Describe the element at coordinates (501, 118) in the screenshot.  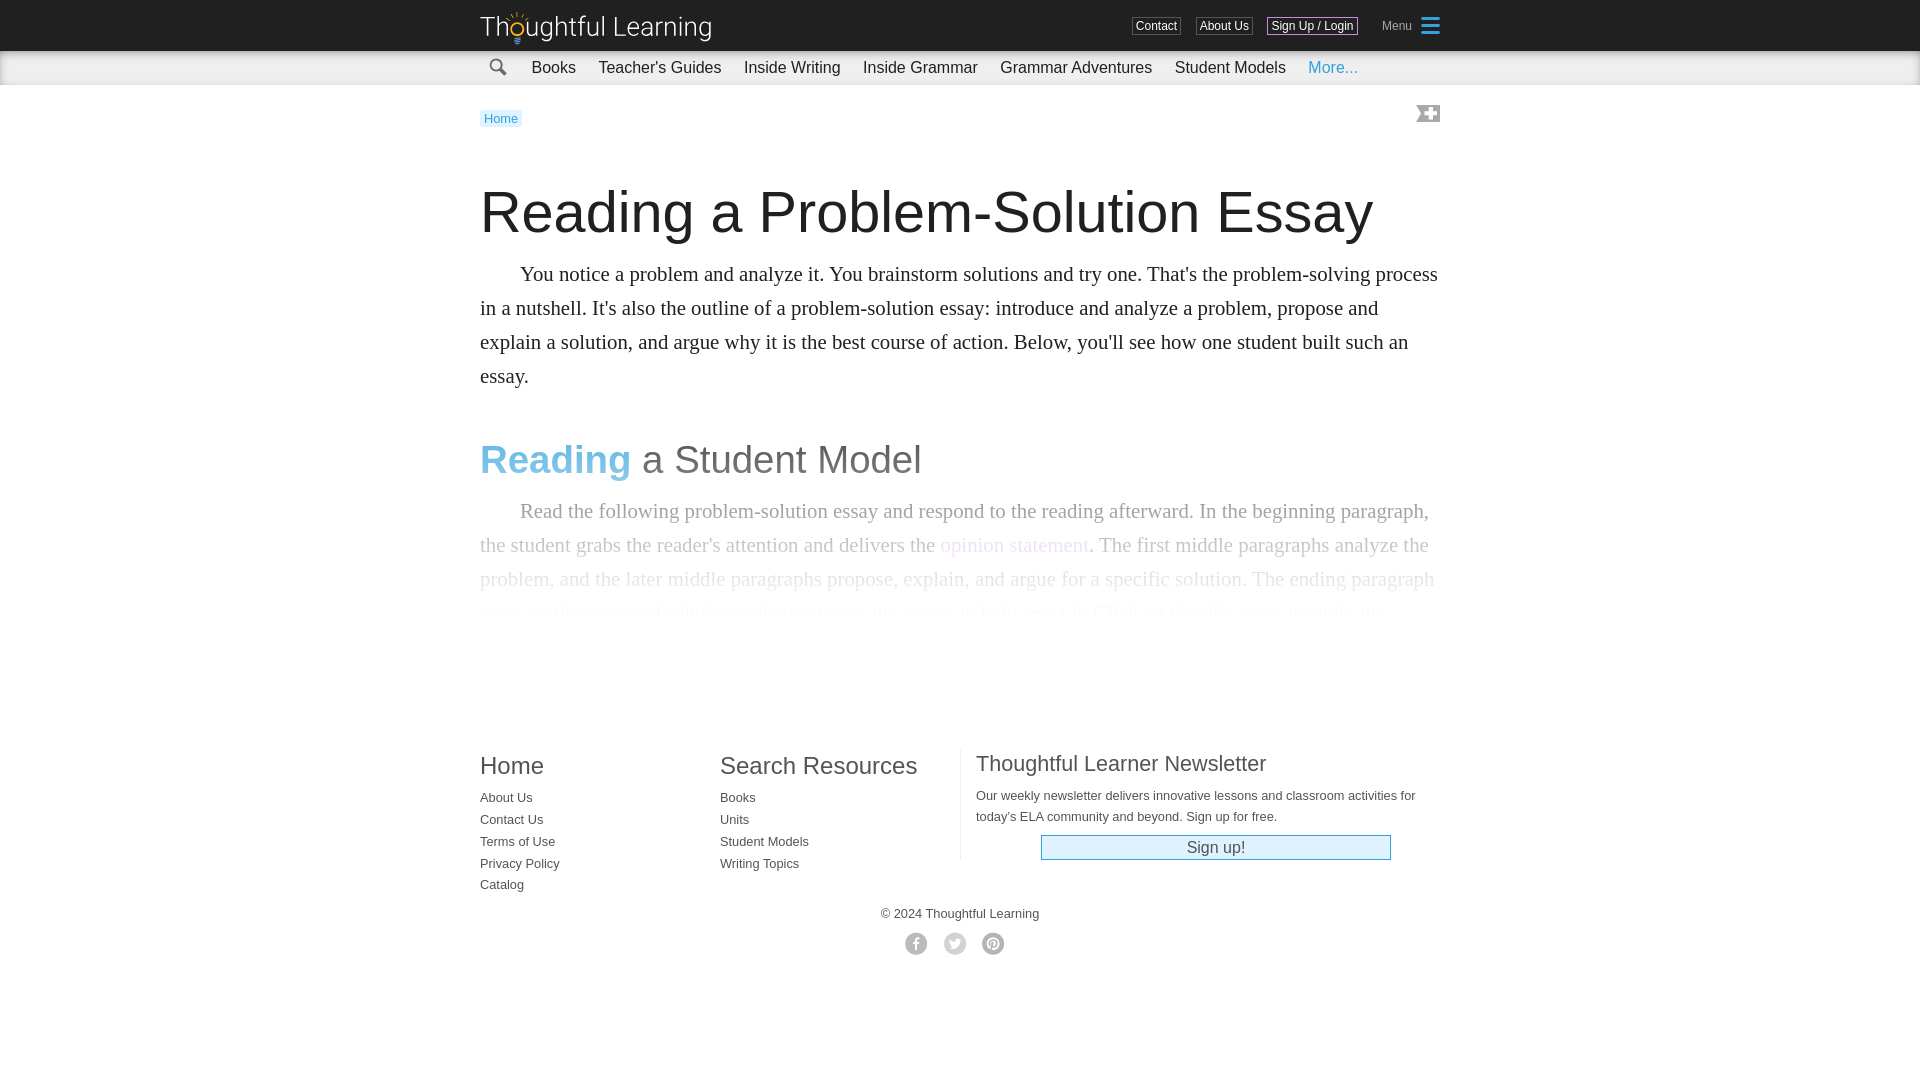
I see `Home` at that location.